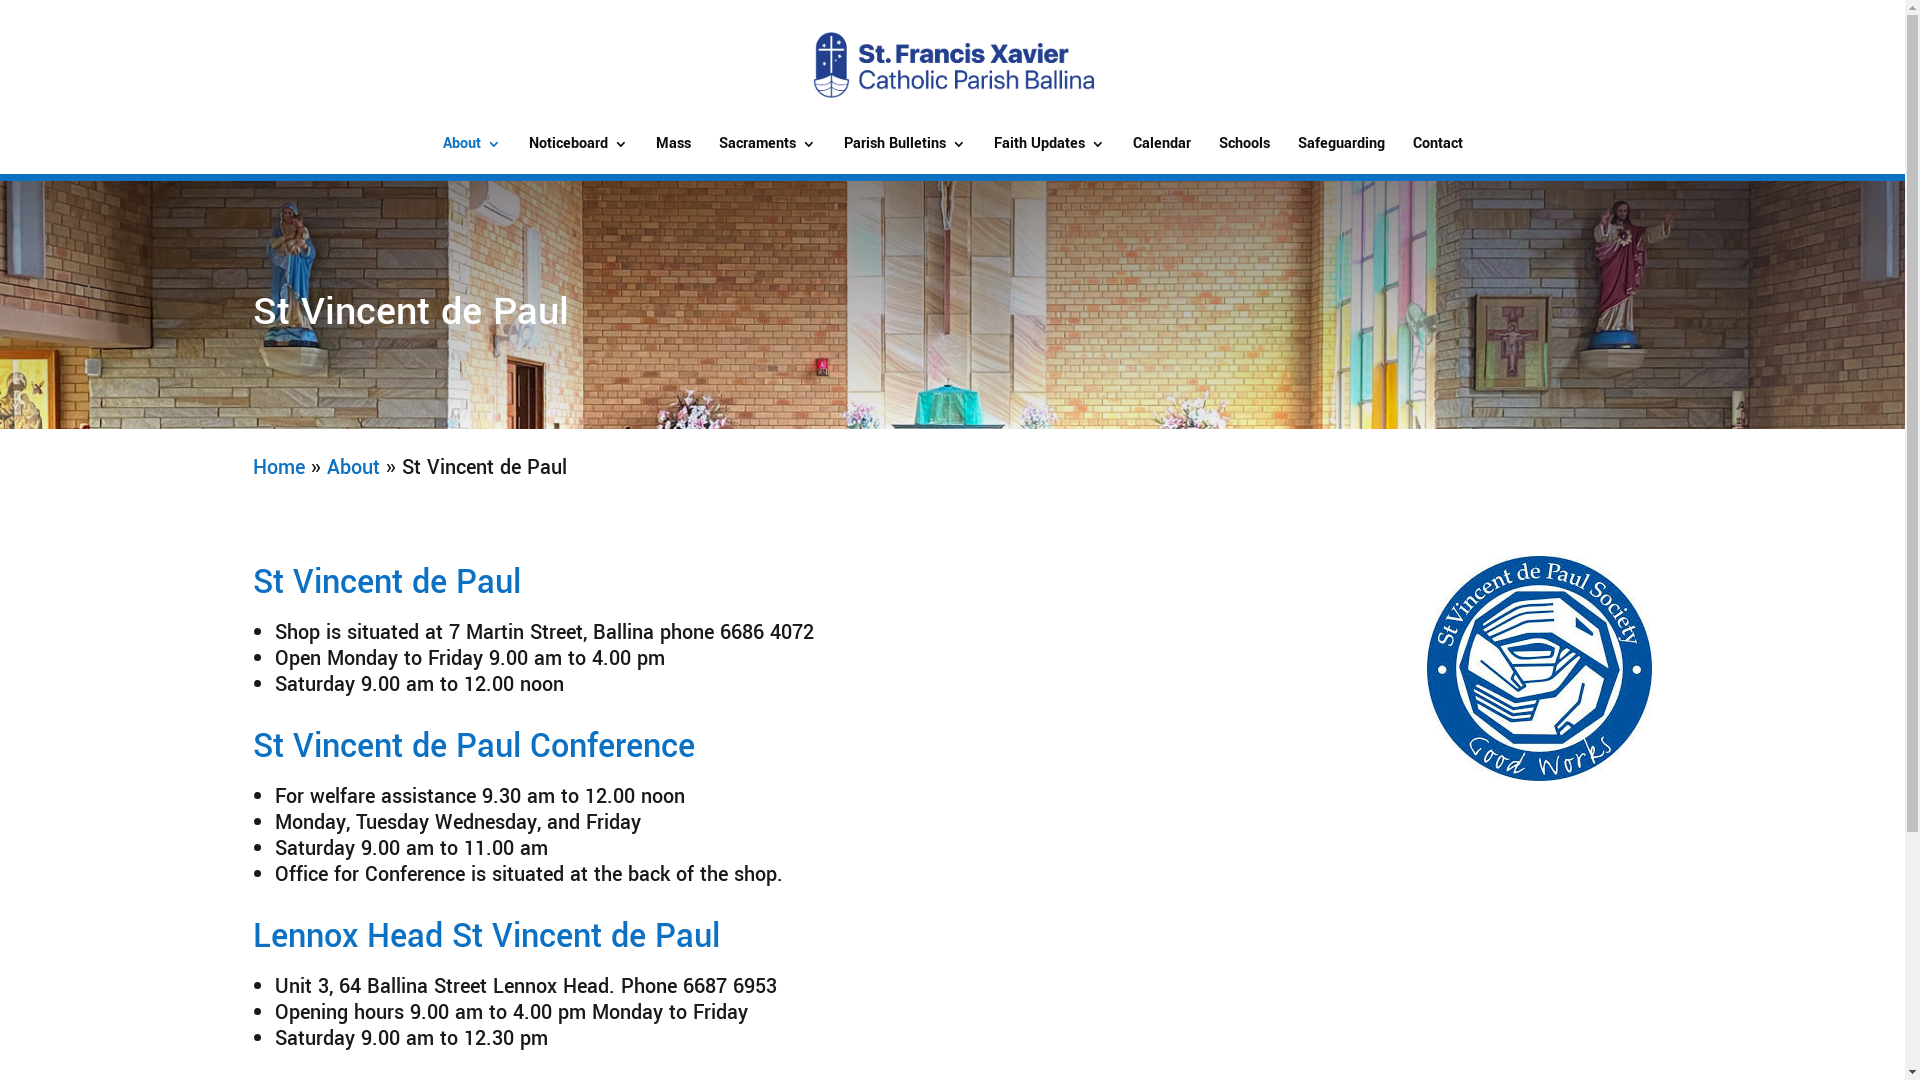 This screenshot has height=1080, width=1920. Describe the element at coordinates (578, 156) in the screenshot. I see `Noticeboard` at that location.